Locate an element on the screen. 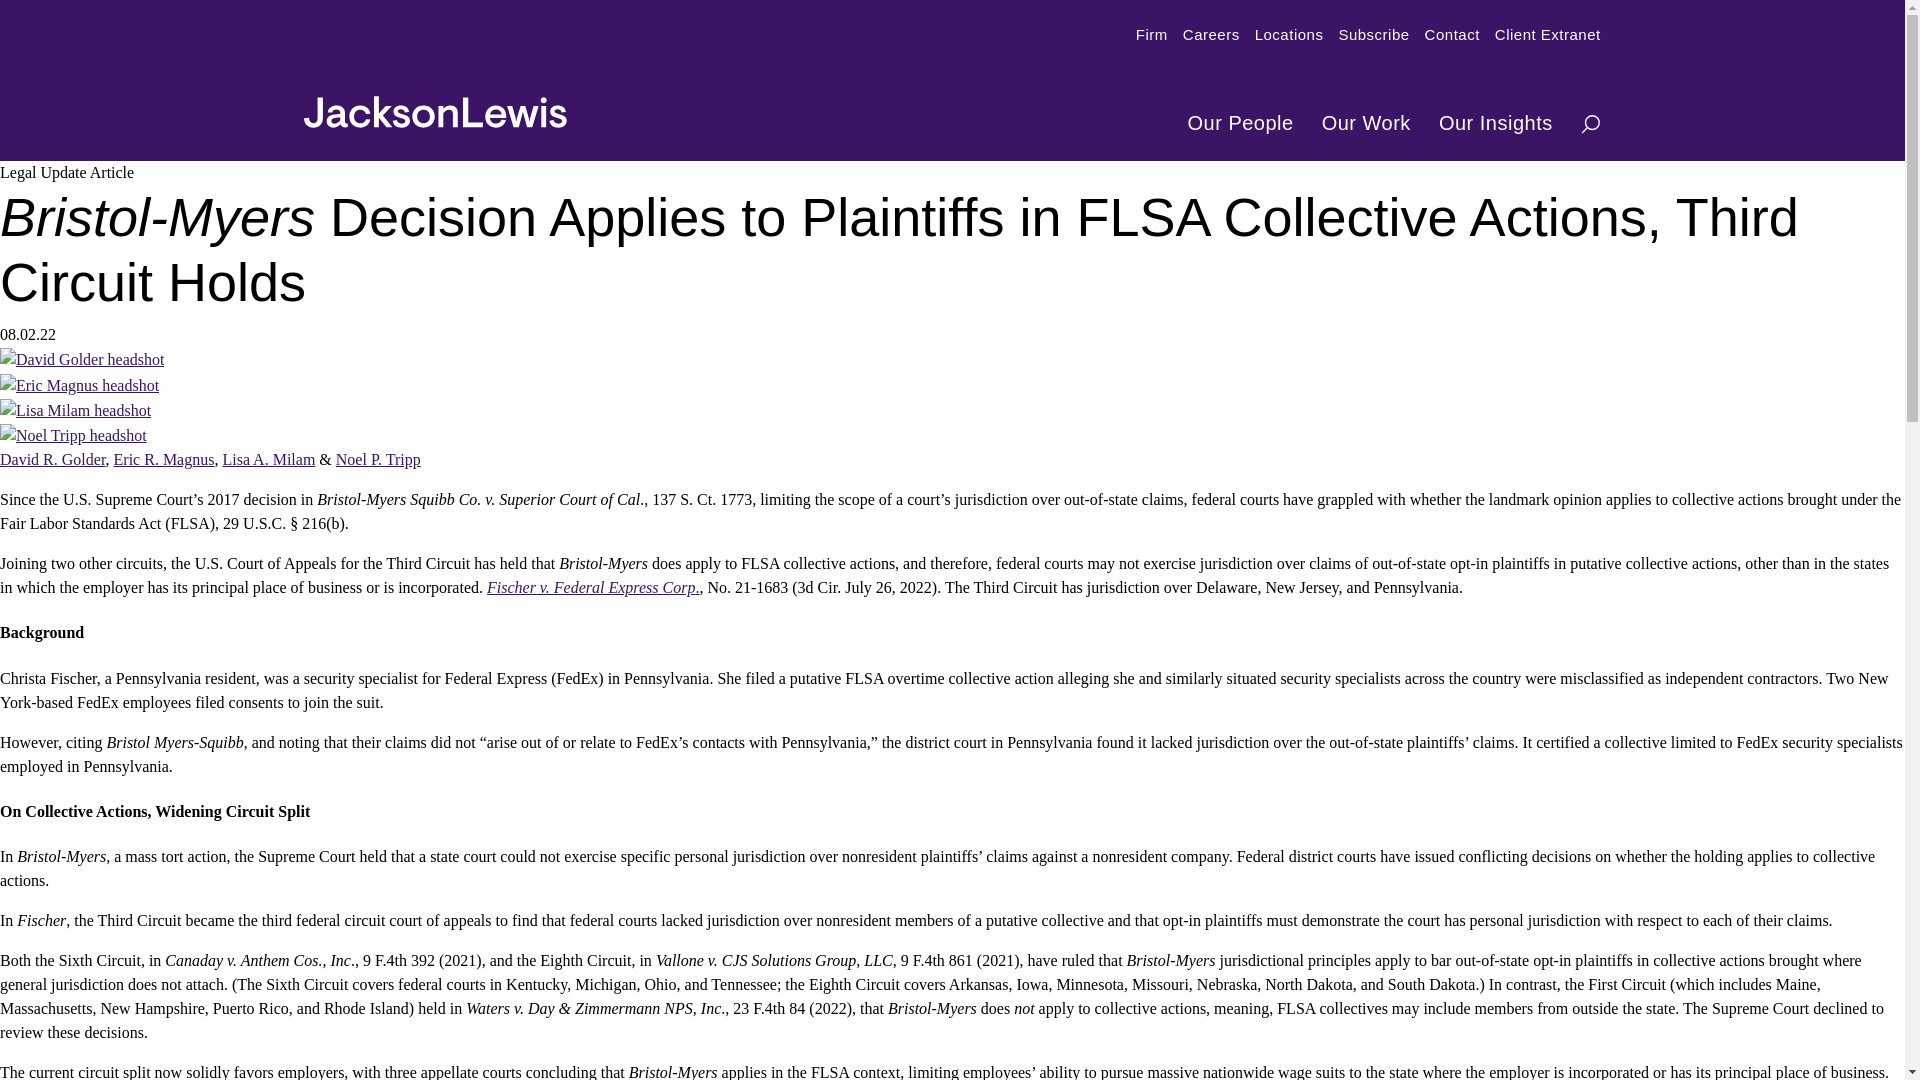  Noel P. Tripp is located at coordinates (378, 459).